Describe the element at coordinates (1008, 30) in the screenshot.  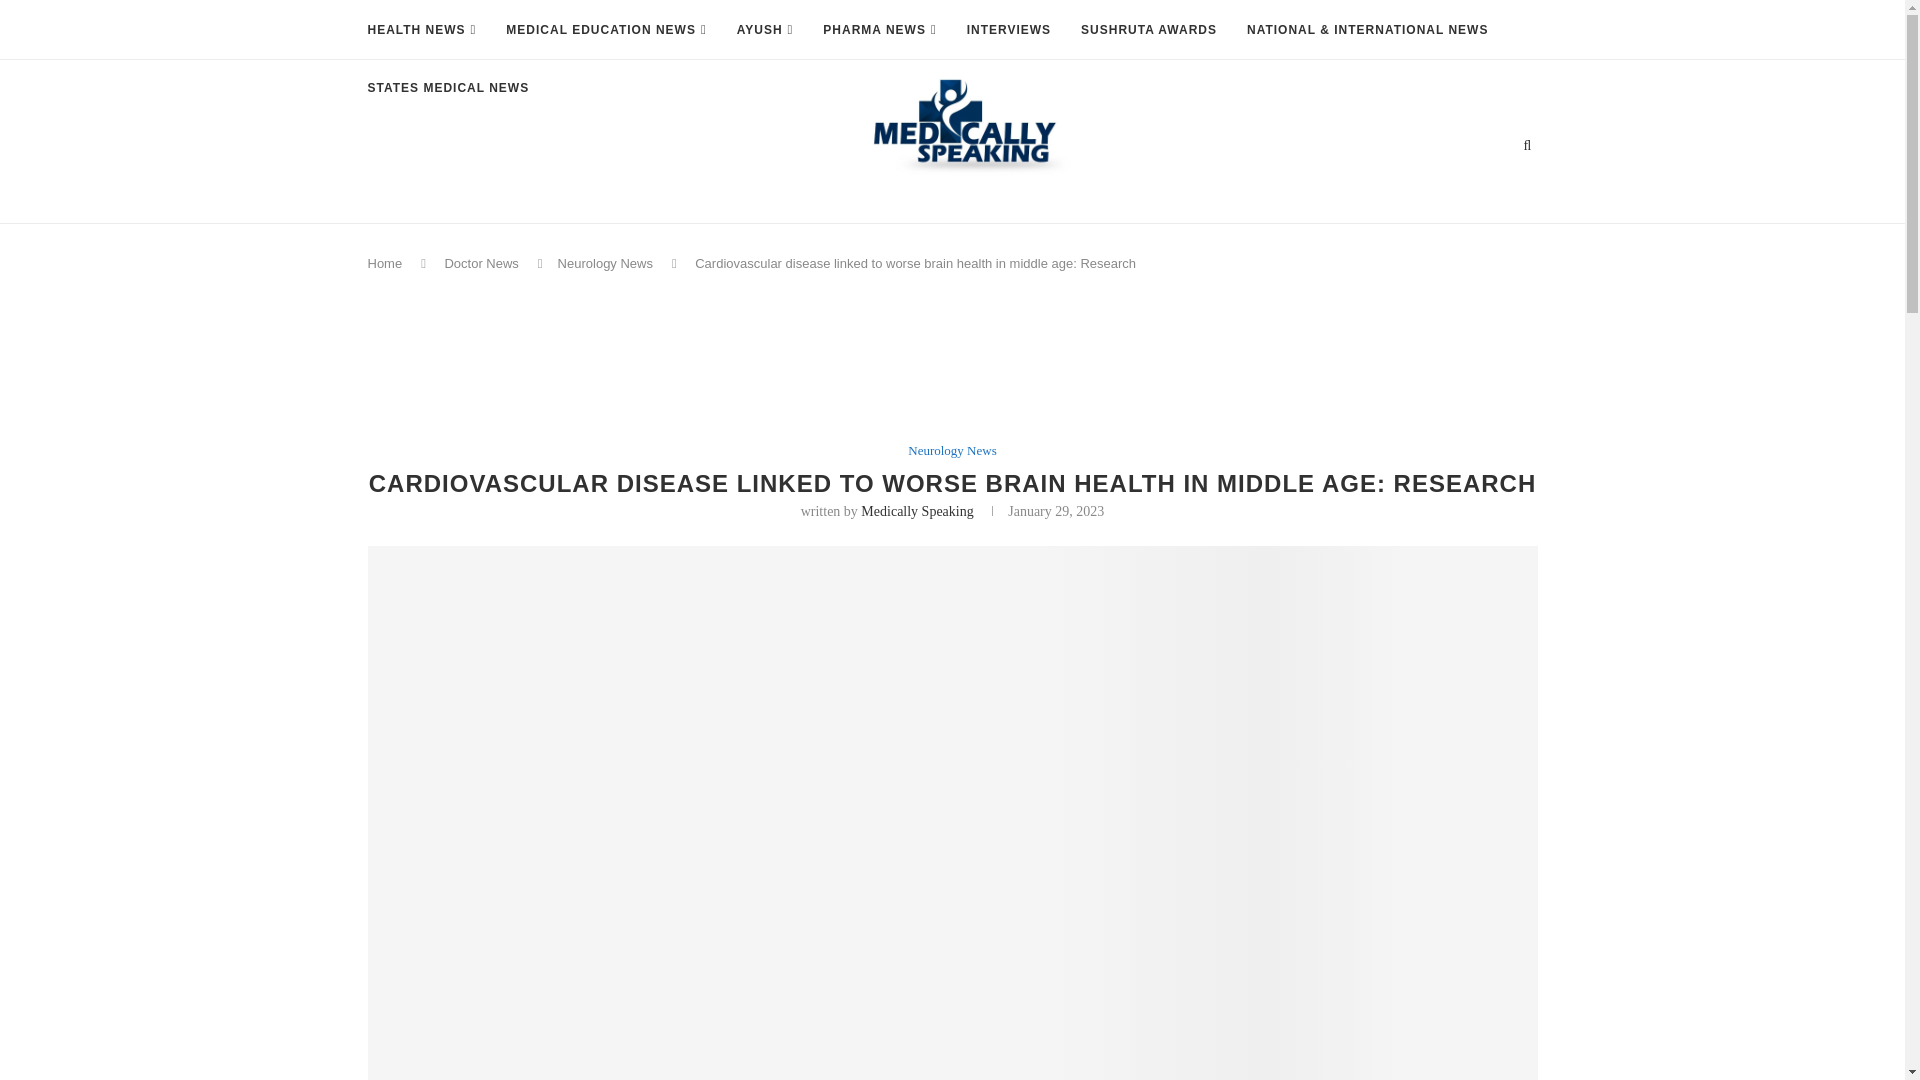
I see `INTERVIEWS` at that location.